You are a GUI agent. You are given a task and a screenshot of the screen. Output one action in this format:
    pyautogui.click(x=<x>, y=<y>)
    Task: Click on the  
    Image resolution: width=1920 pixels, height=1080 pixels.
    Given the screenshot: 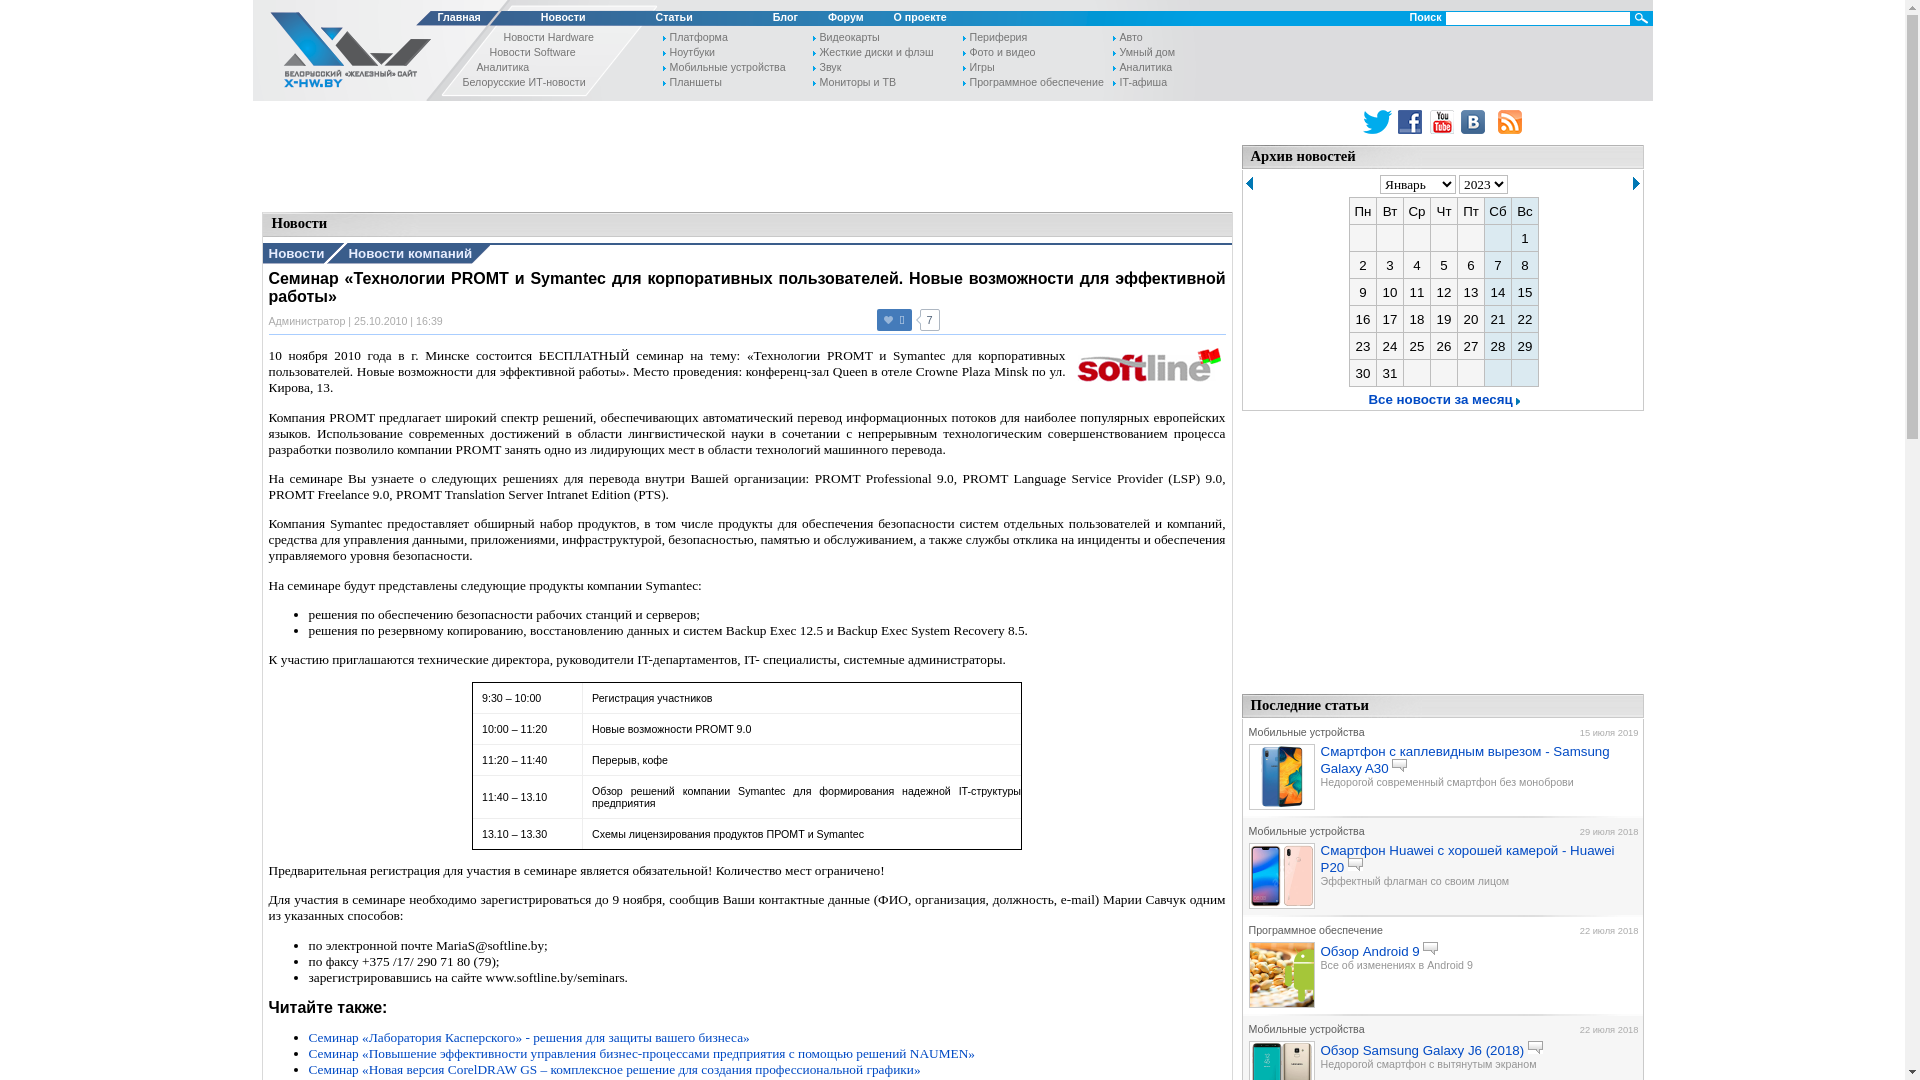 What is the action you would take?
    pyautogui.click(x=1250, y=184)
    